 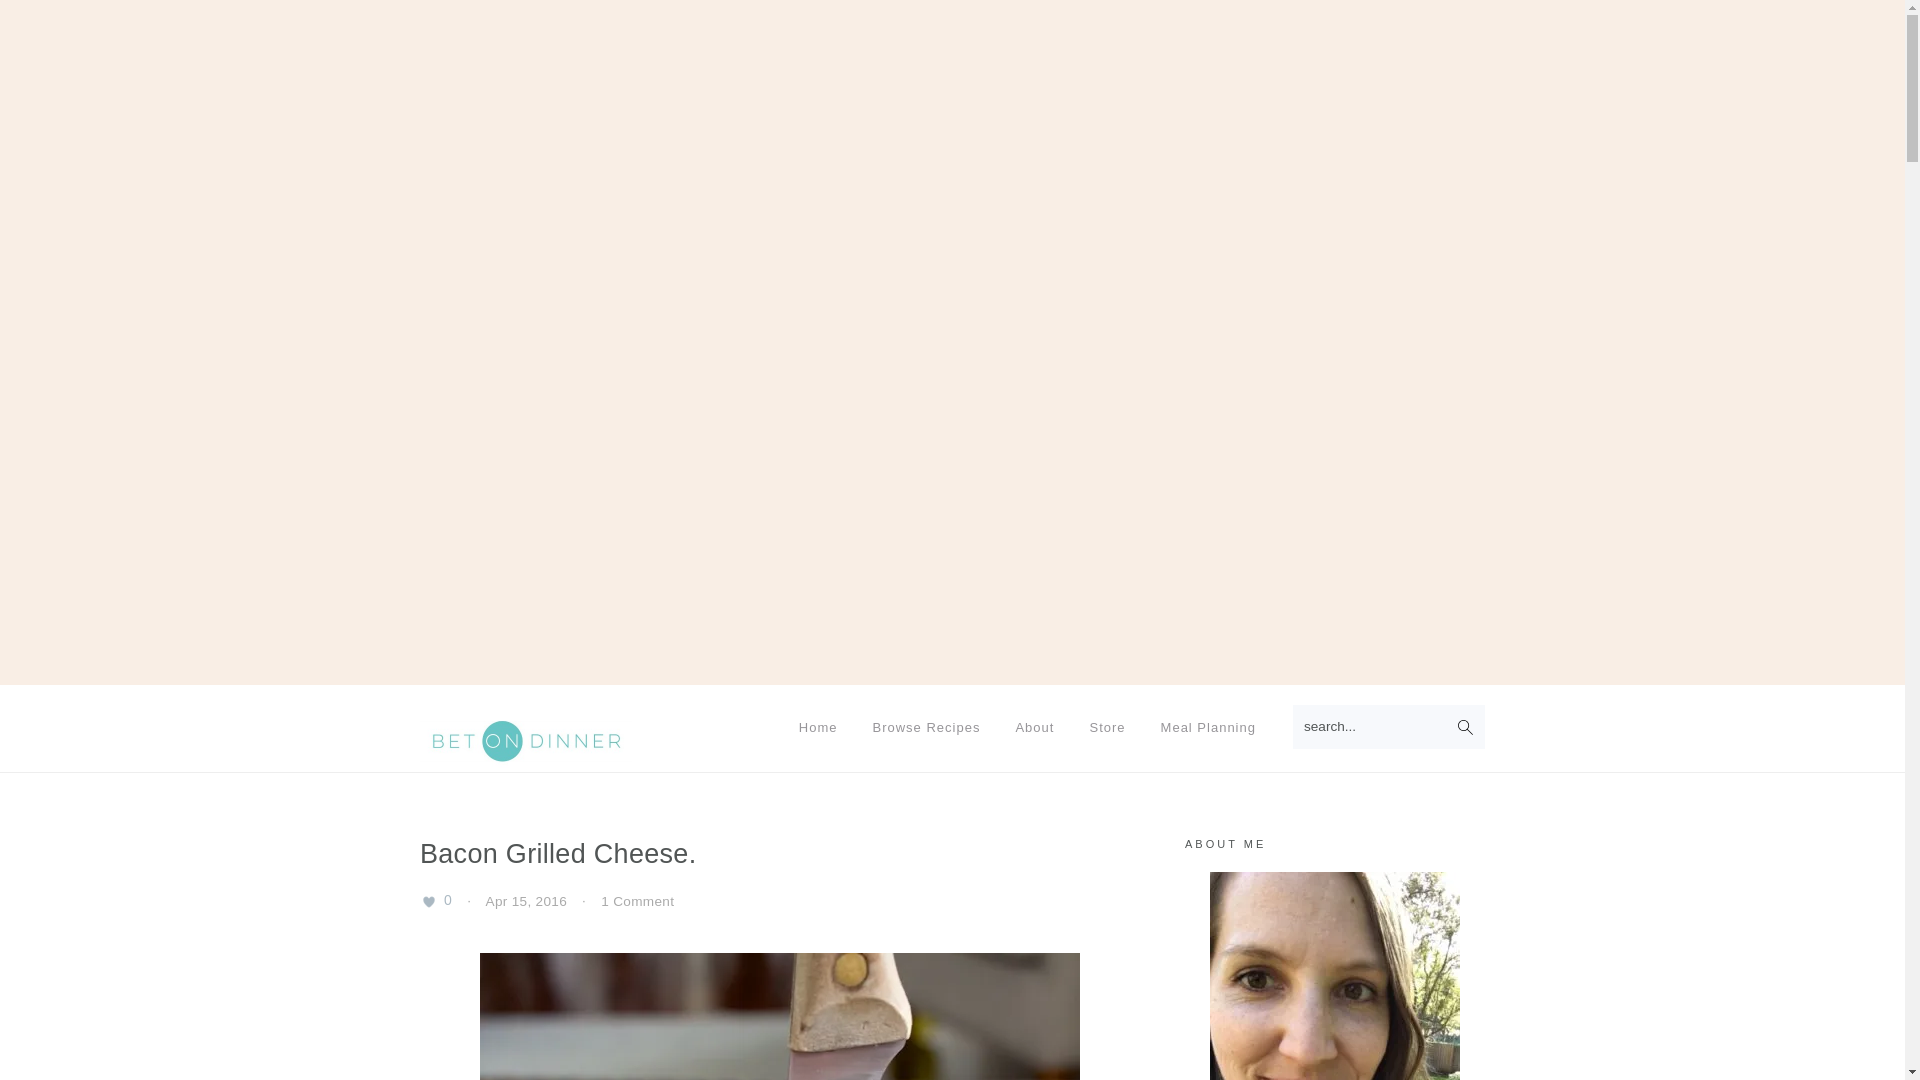 I want to click on Store, so click(x=1106, y=727).